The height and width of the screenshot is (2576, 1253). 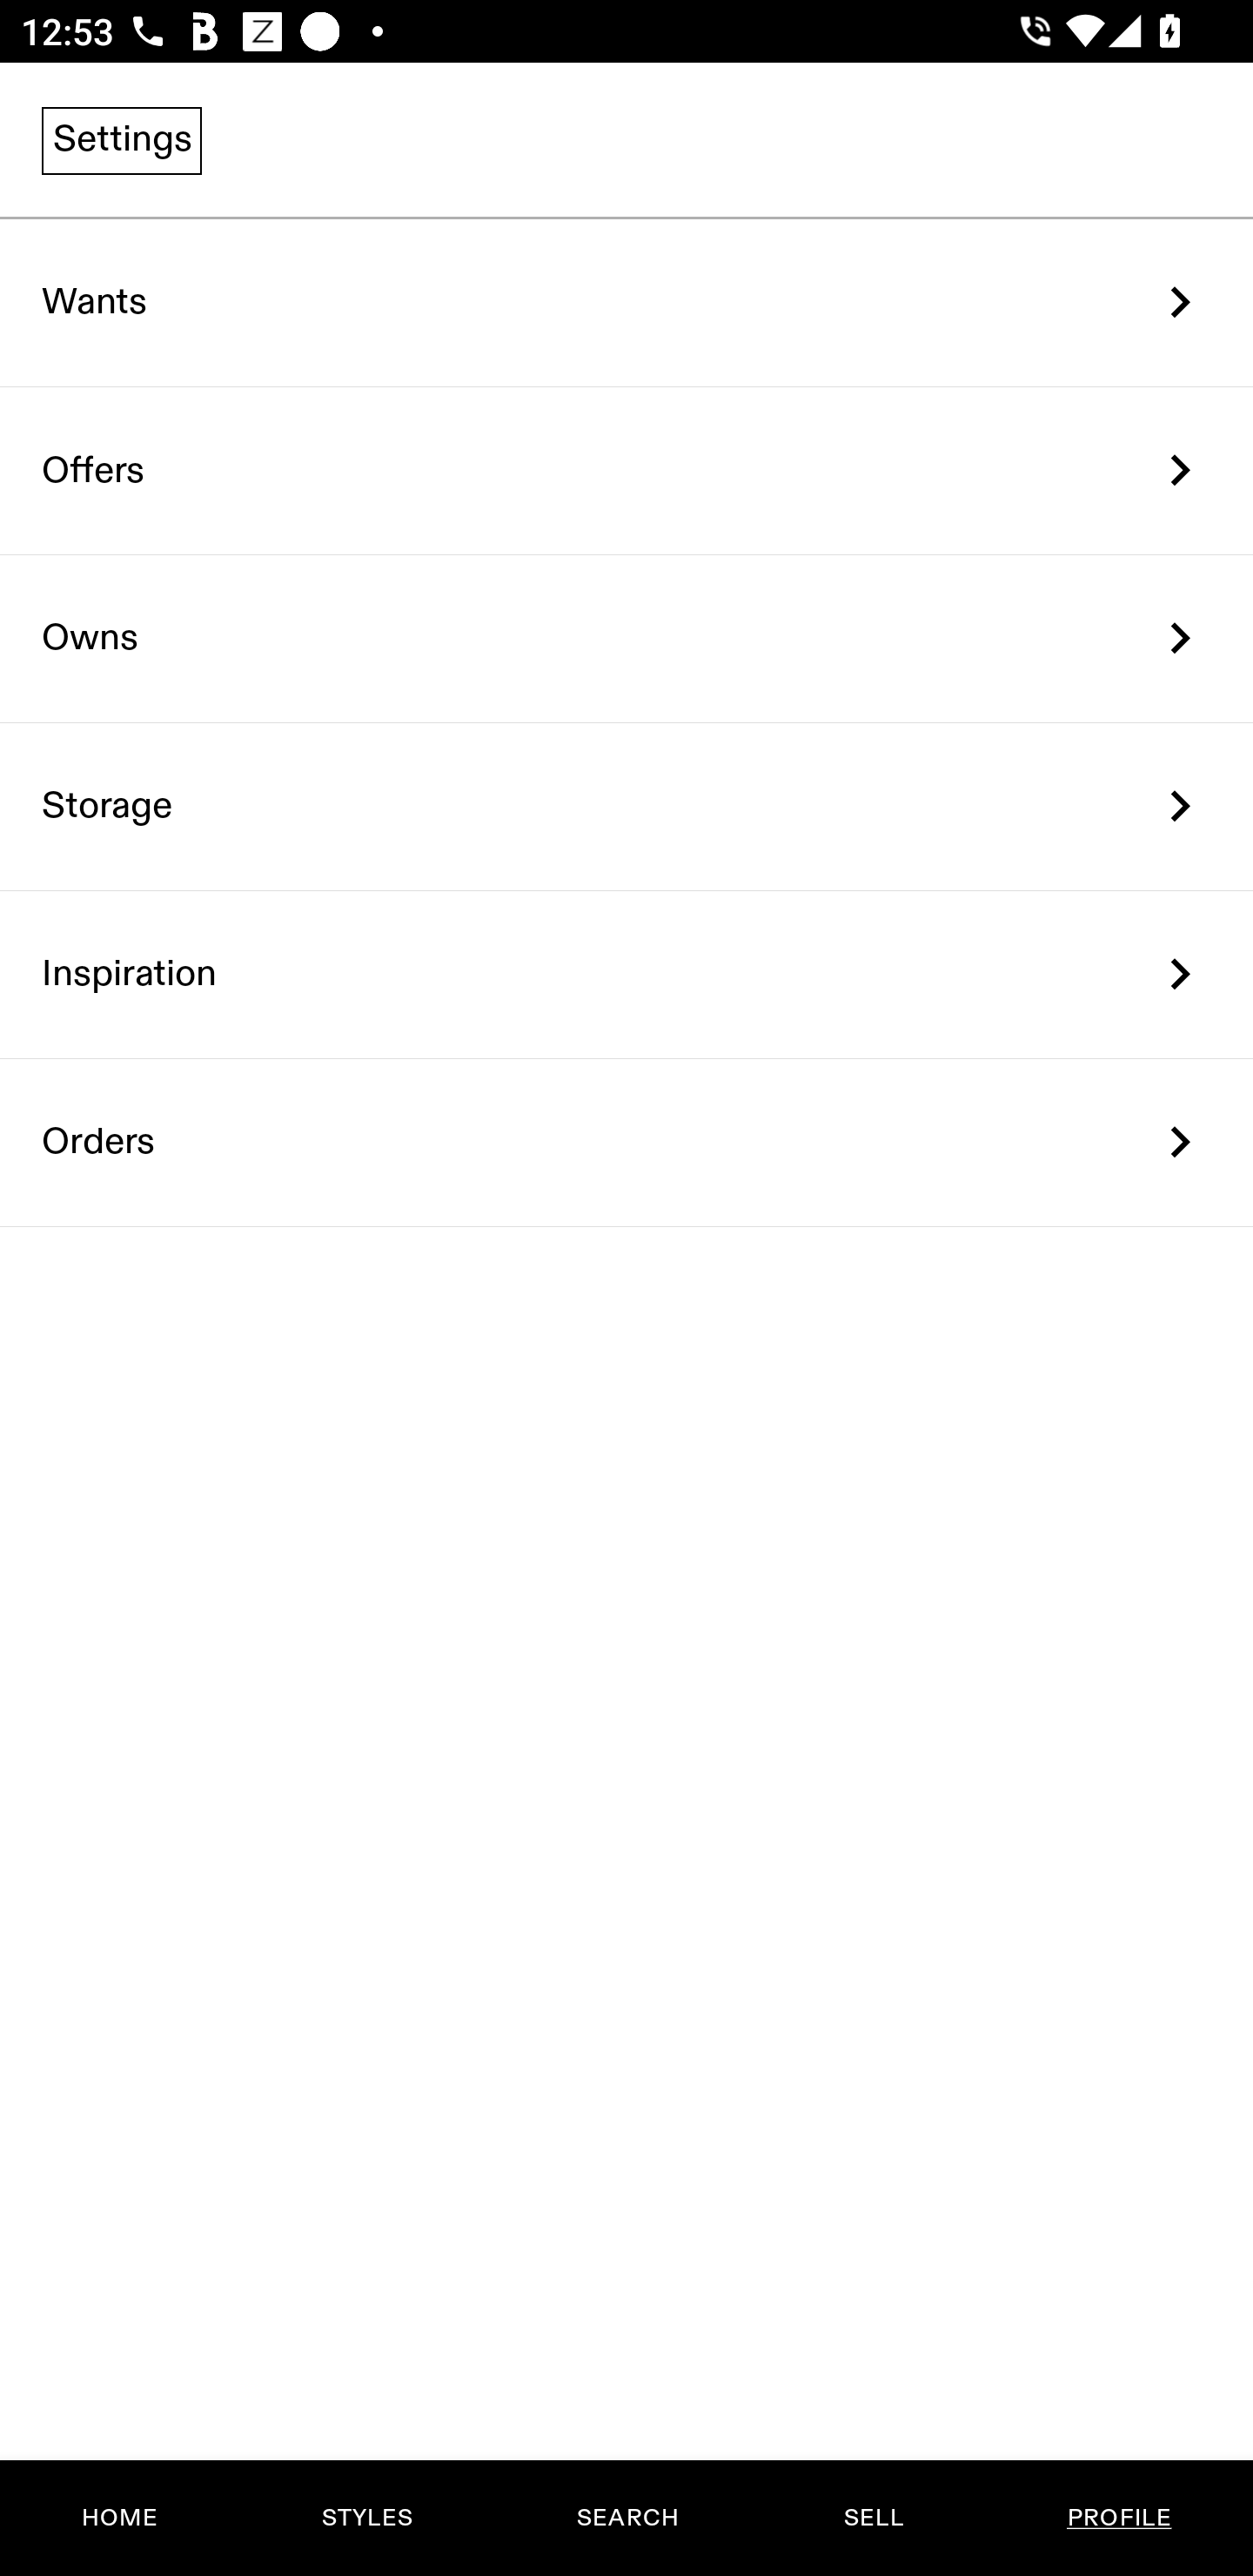 What do you see at coordinates (626, 303) in the screenshot?
I see `Wants` at bounding box center [626, 303].